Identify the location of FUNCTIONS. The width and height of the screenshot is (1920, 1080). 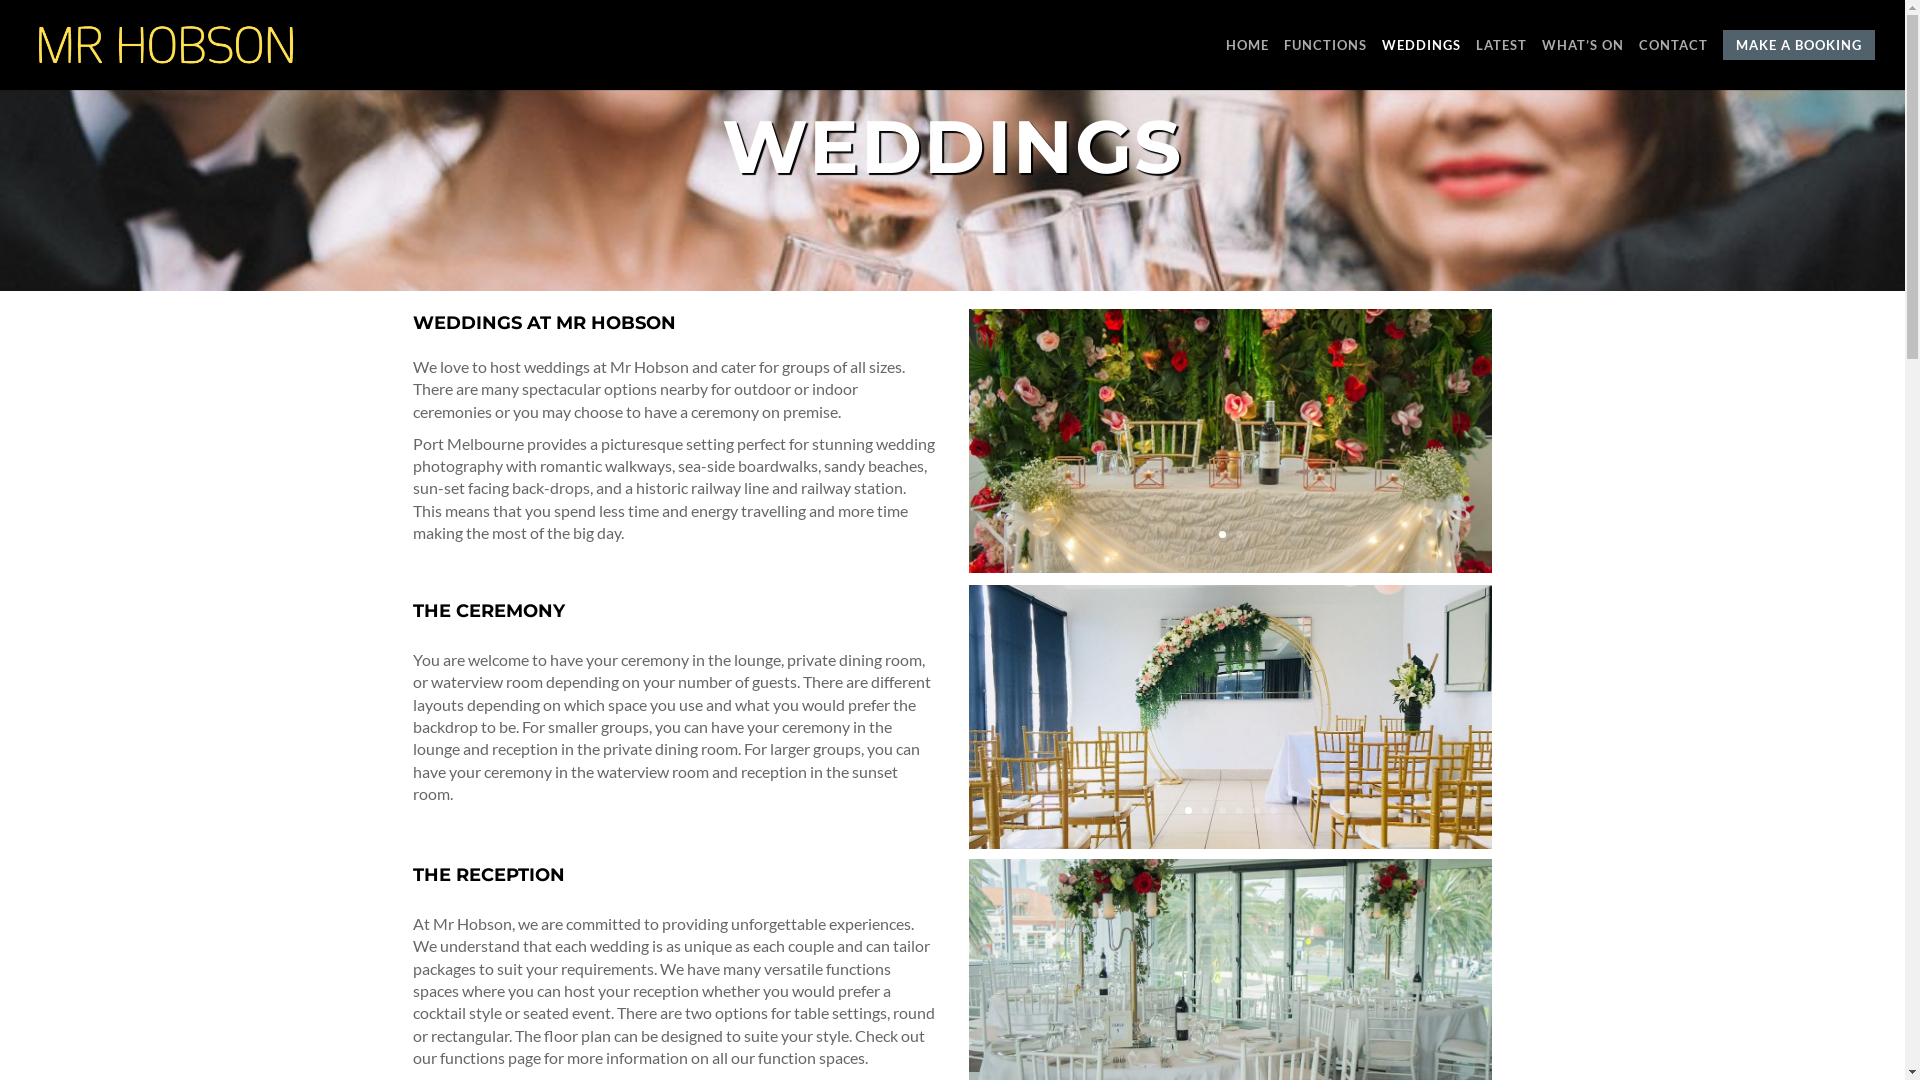
(1326, 60).